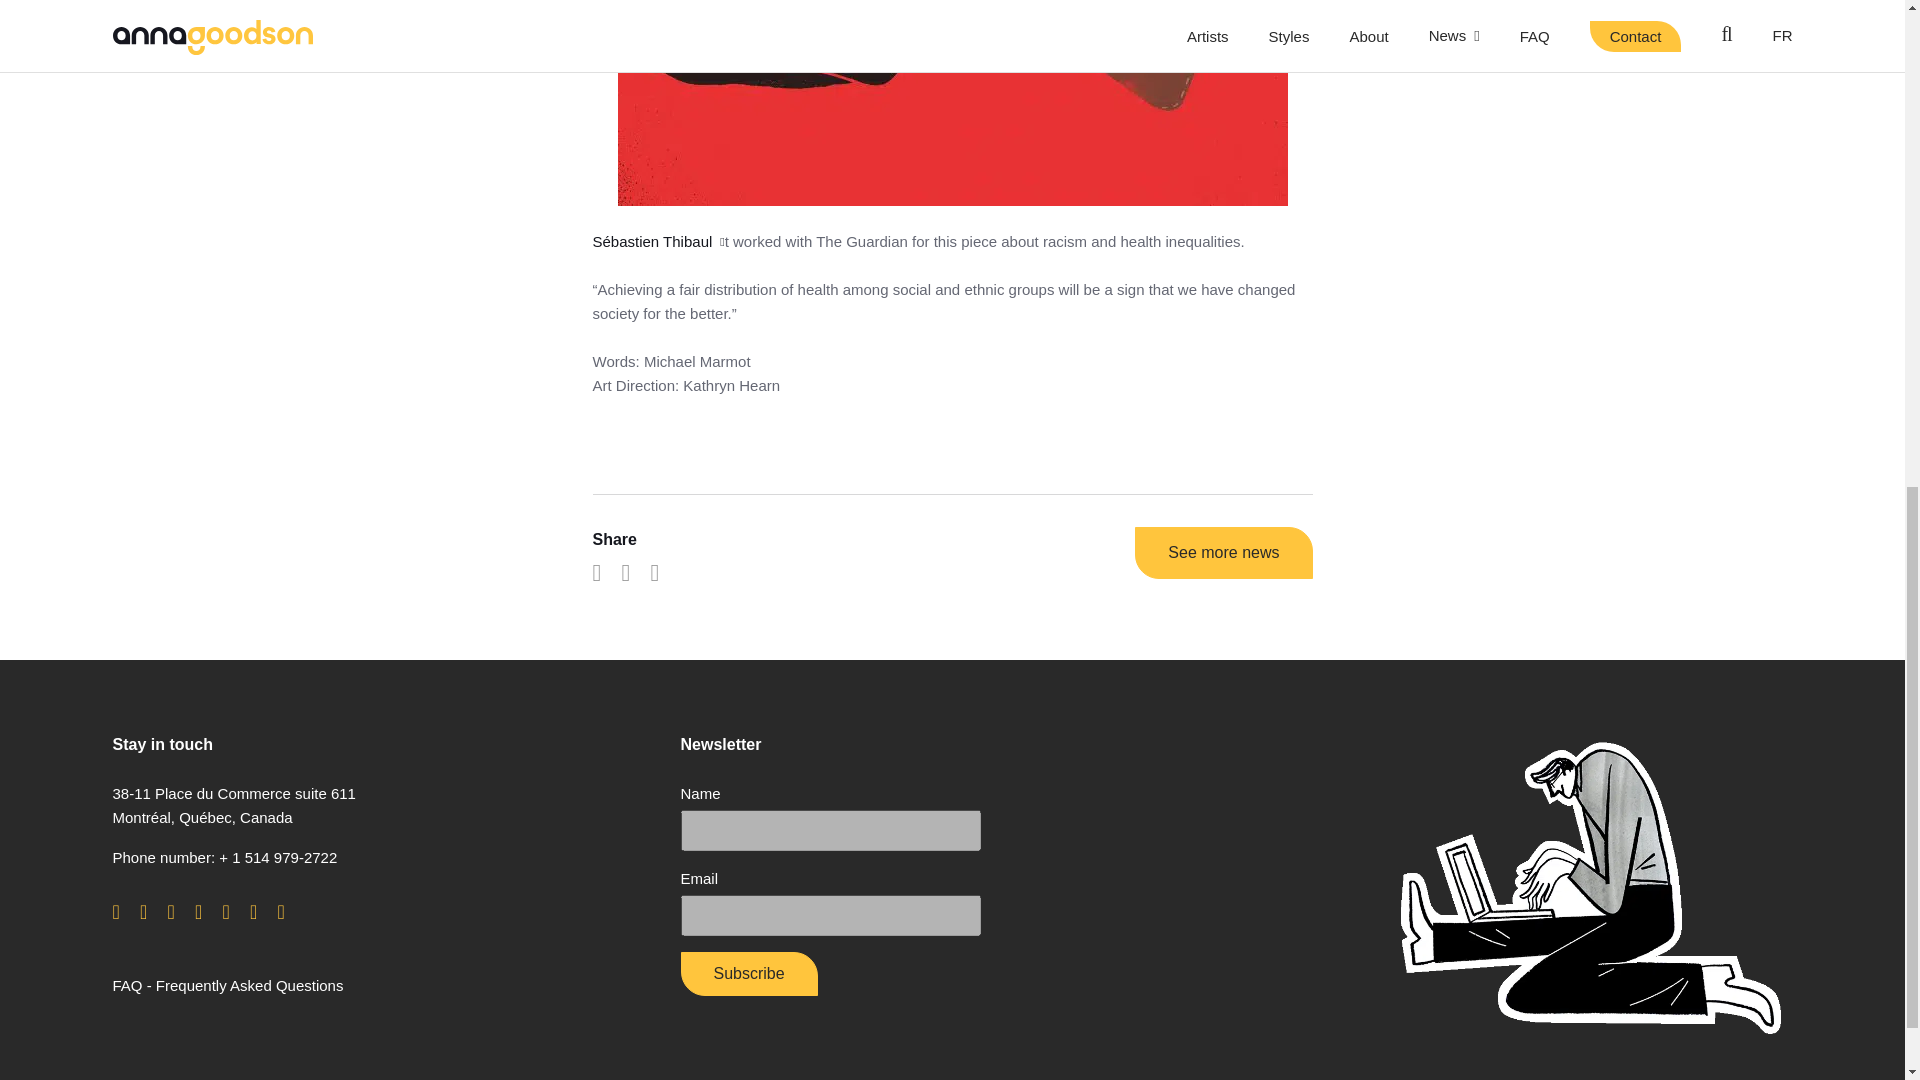 The width and height of the screenshot is (1920, 1080). What do you see at coordinates (748, 973) in the screenshot?
I see `Subscribe` at bounding box center [748, 973].